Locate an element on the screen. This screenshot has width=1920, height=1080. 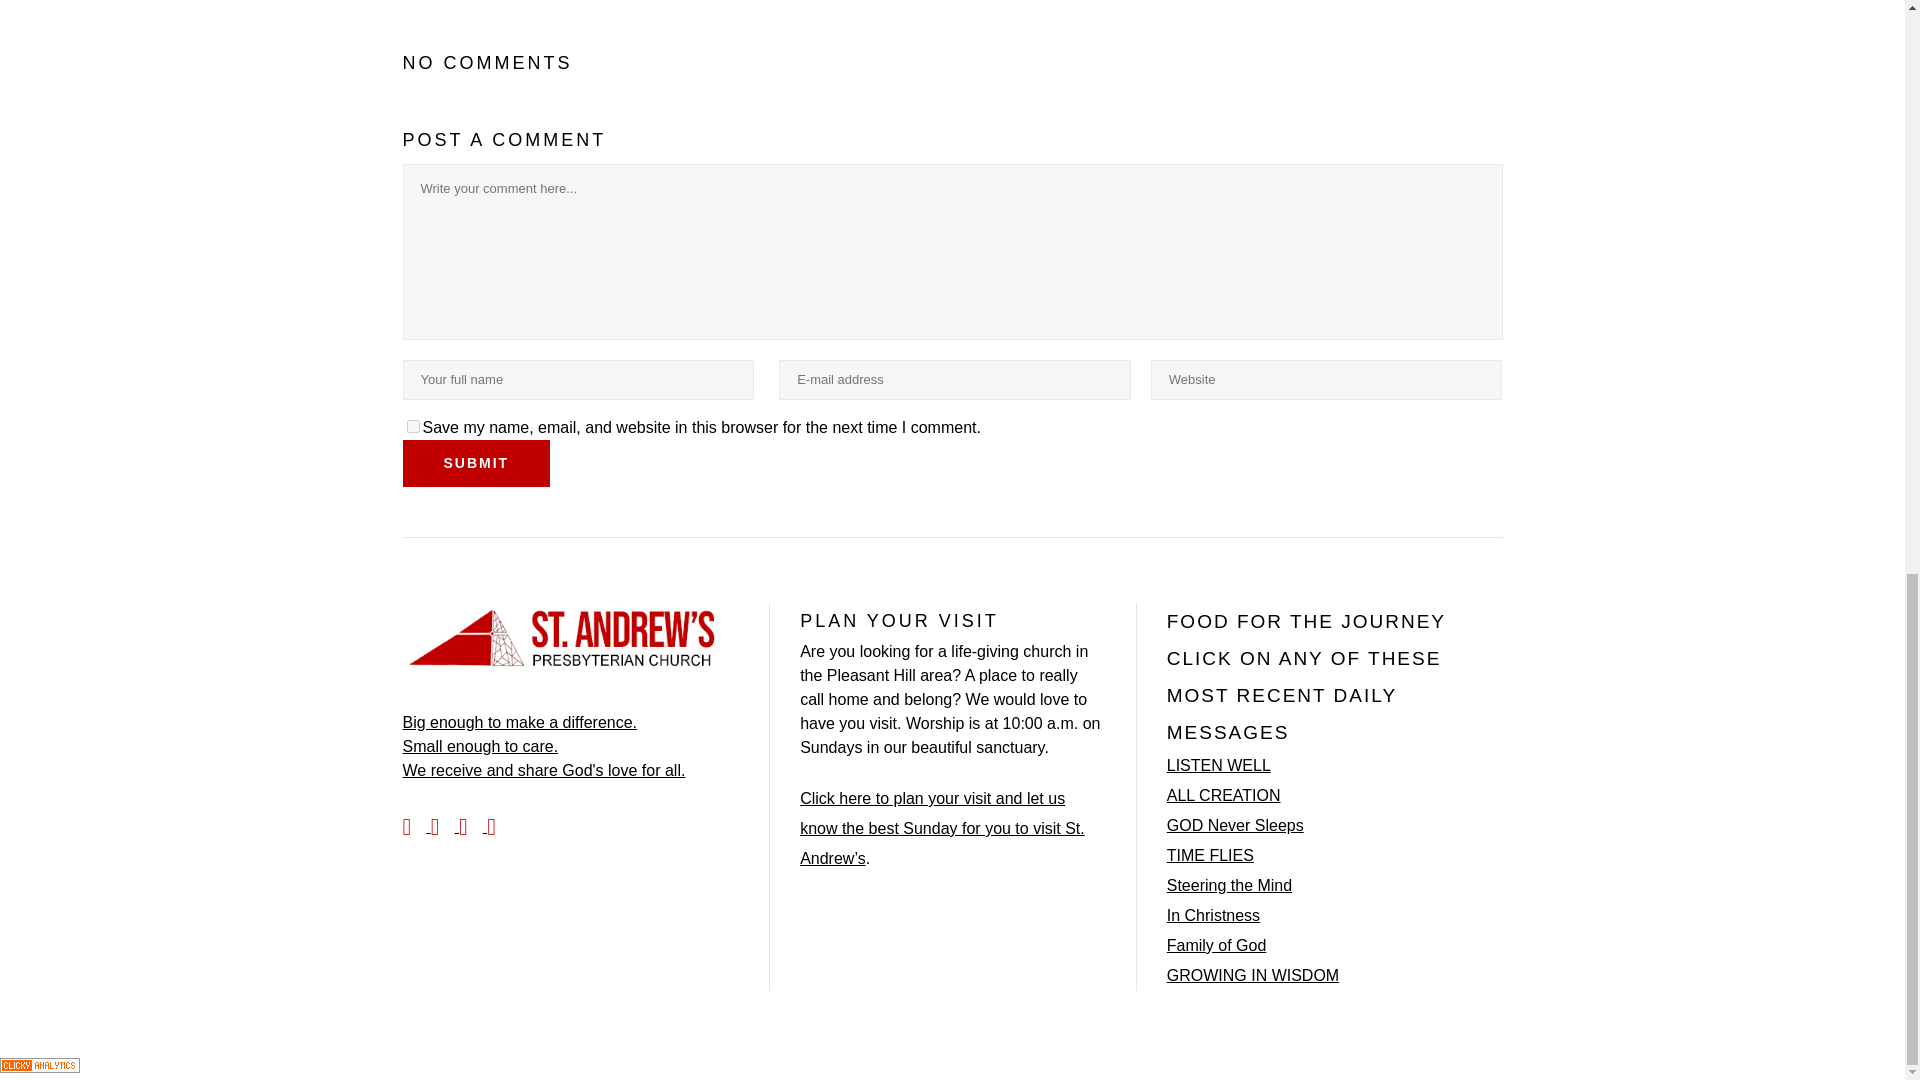
GOD Never Sleeps is located at coordinates (1235, 826).